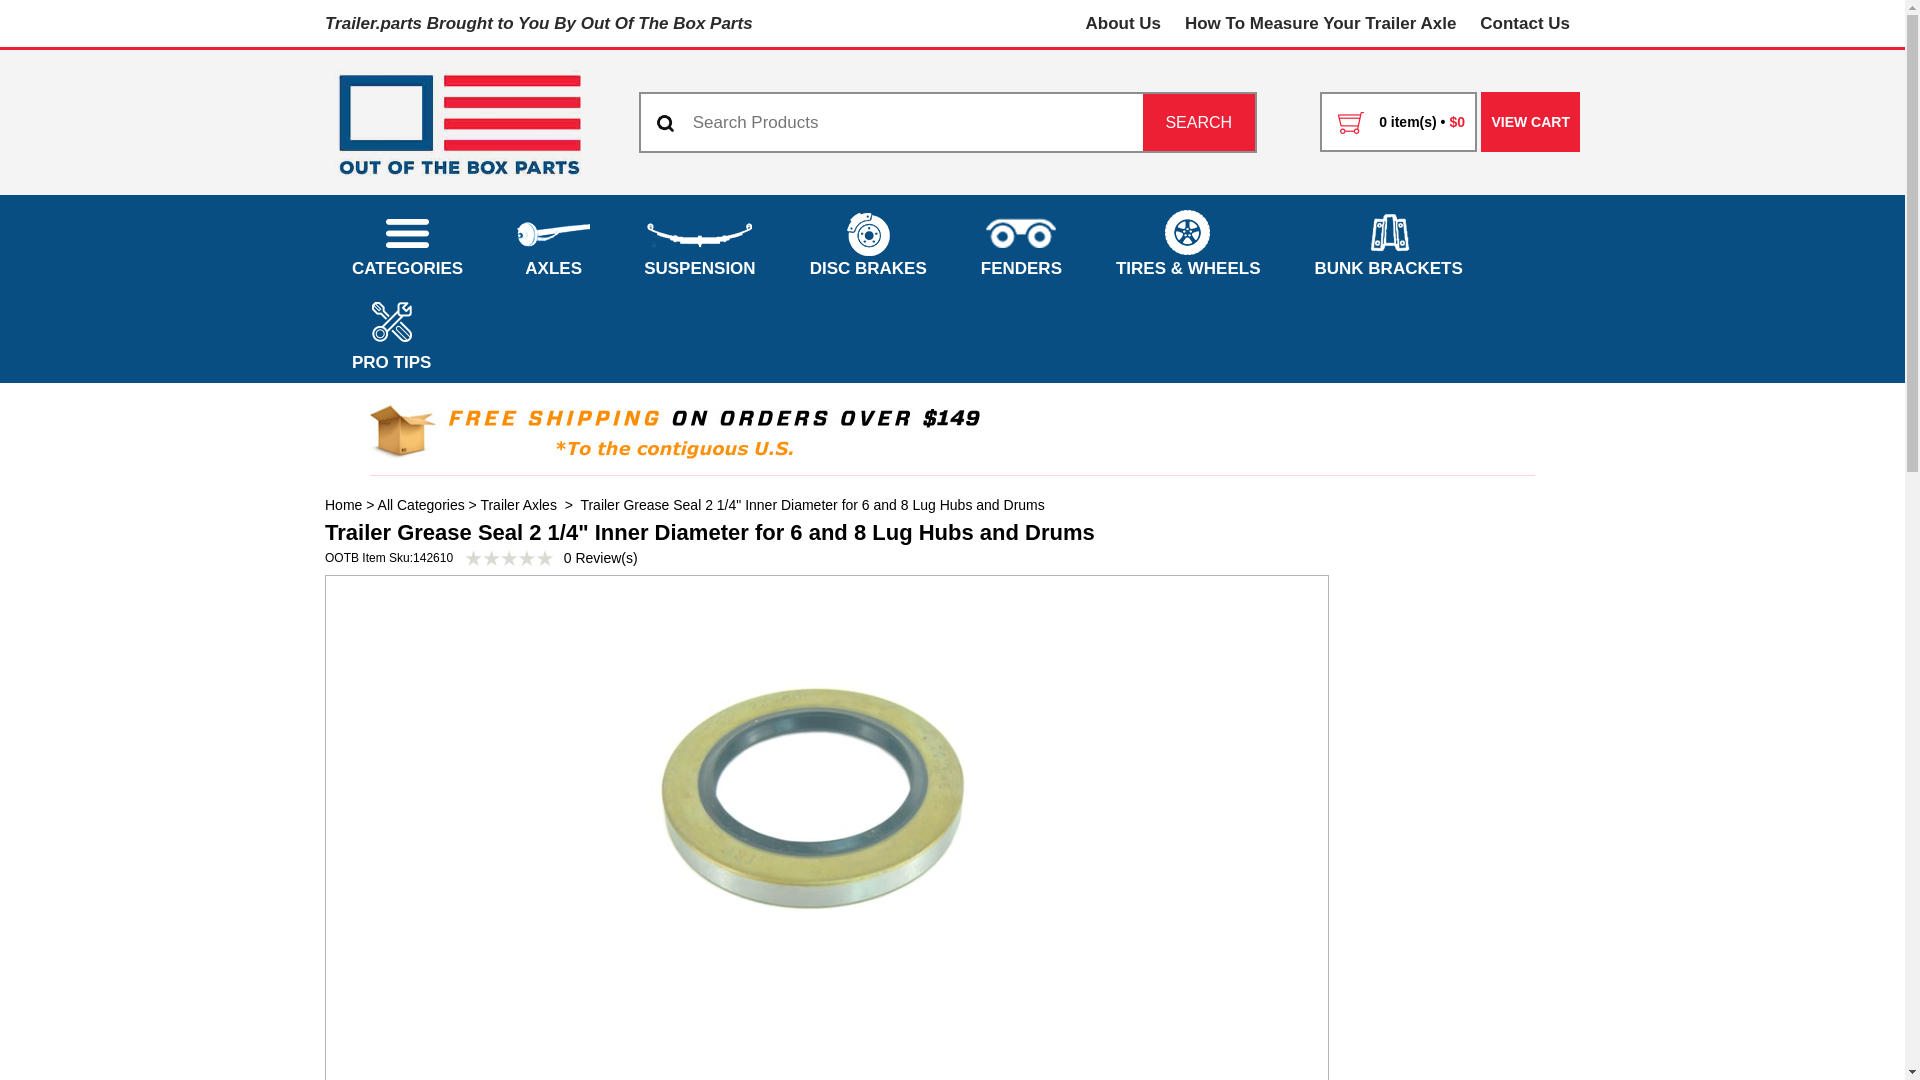  Describe the element at coordinates (1530, 122) in the screenshot. I see `VIEW CART` at that location.